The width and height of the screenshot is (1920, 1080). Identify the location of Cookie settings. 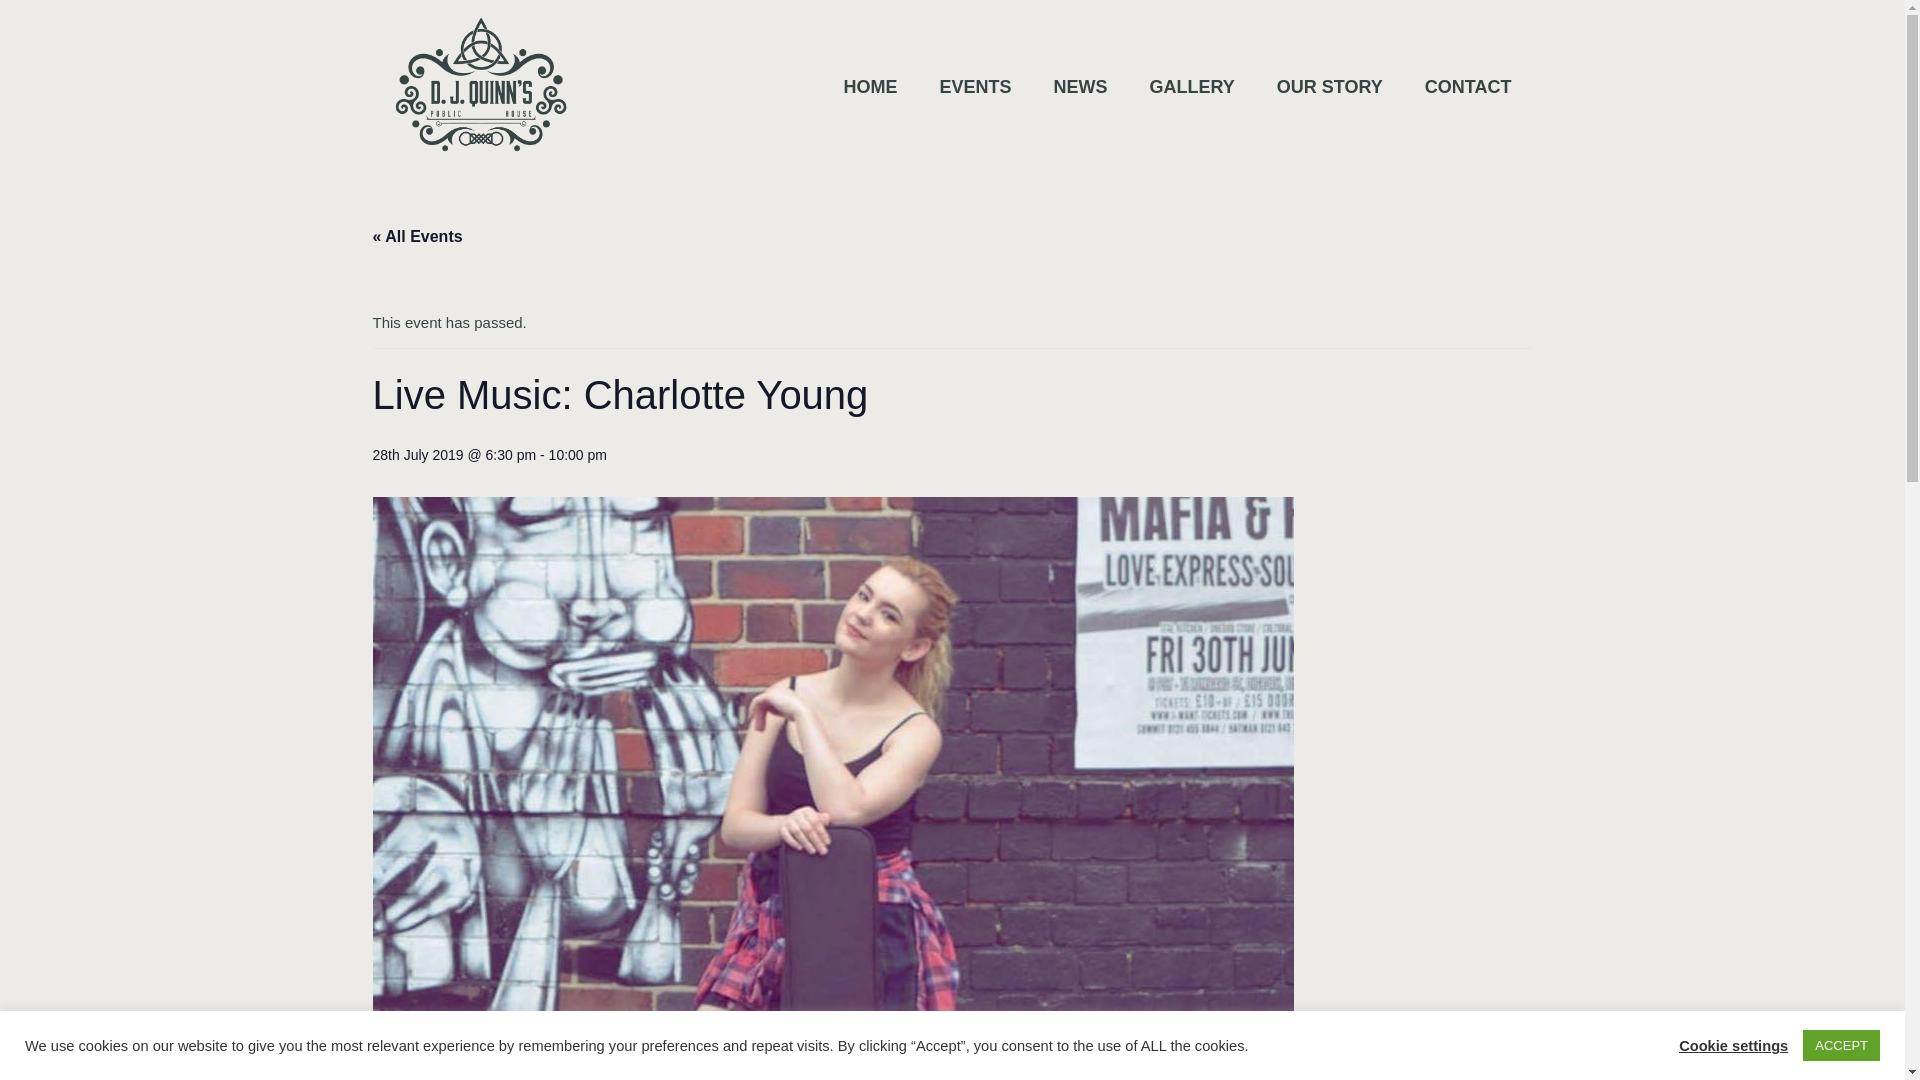
(1732, 1044).